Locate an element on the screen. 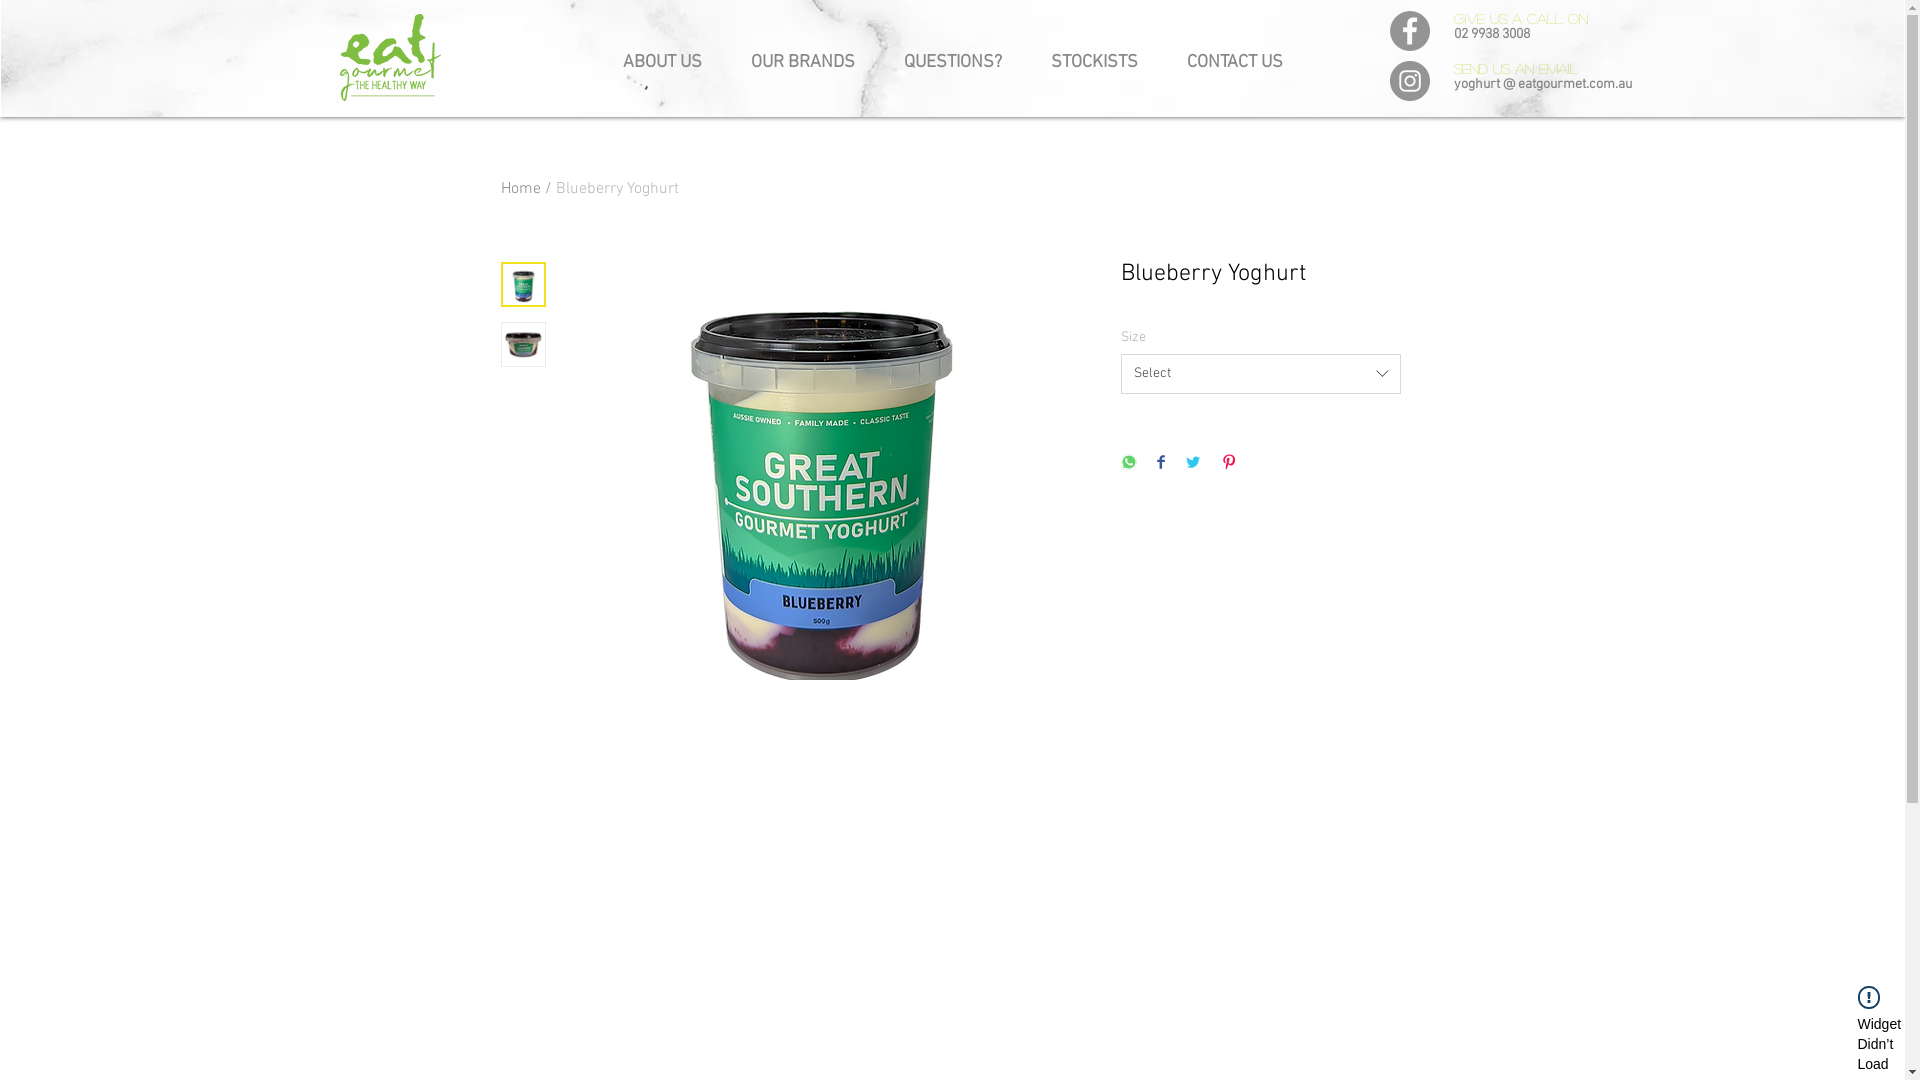 This screenshot has height=1080, width=1920. STOCKISTS is located at coordinates (1094, 54).